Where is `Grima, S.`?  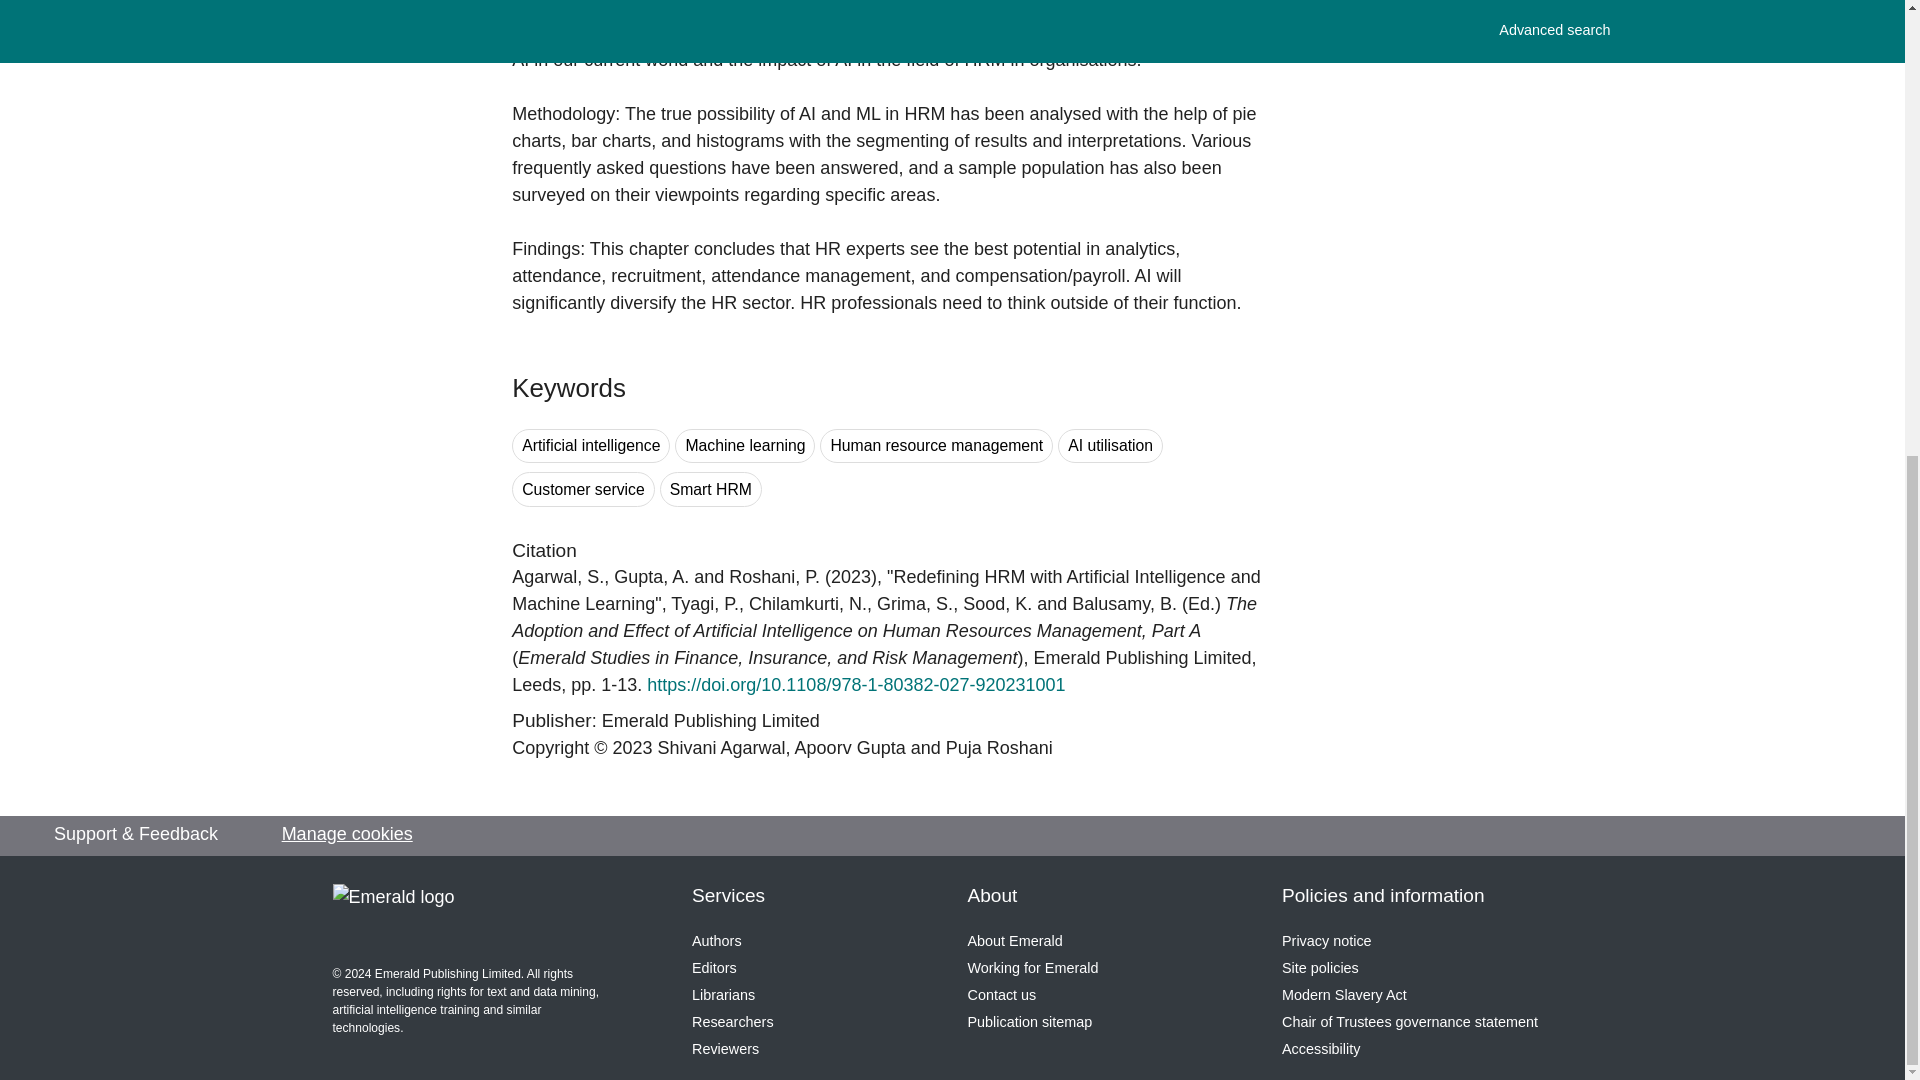
Grima, S. is located at coordinates (914, 604).